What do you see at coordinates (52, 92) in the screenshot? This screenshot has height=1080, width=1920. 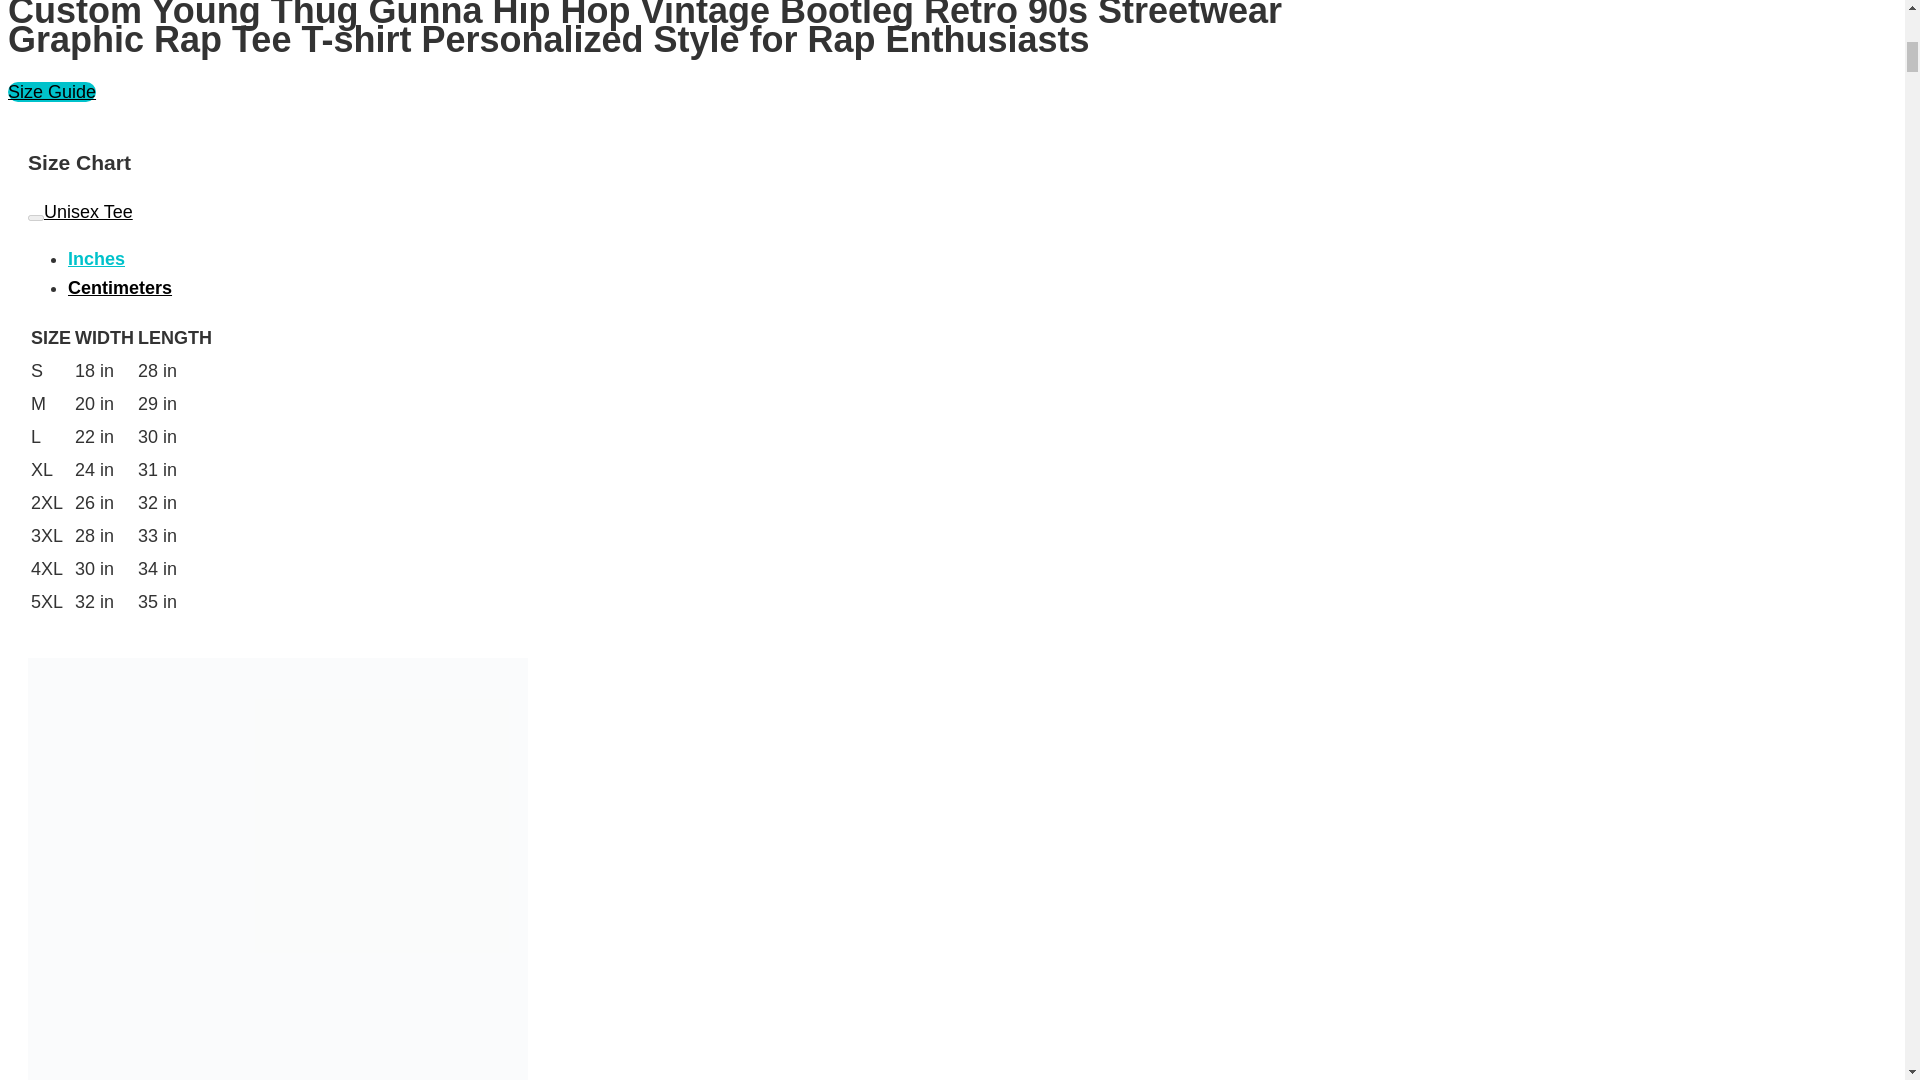 I see `Size Guide` at bounding box center [52, 92].